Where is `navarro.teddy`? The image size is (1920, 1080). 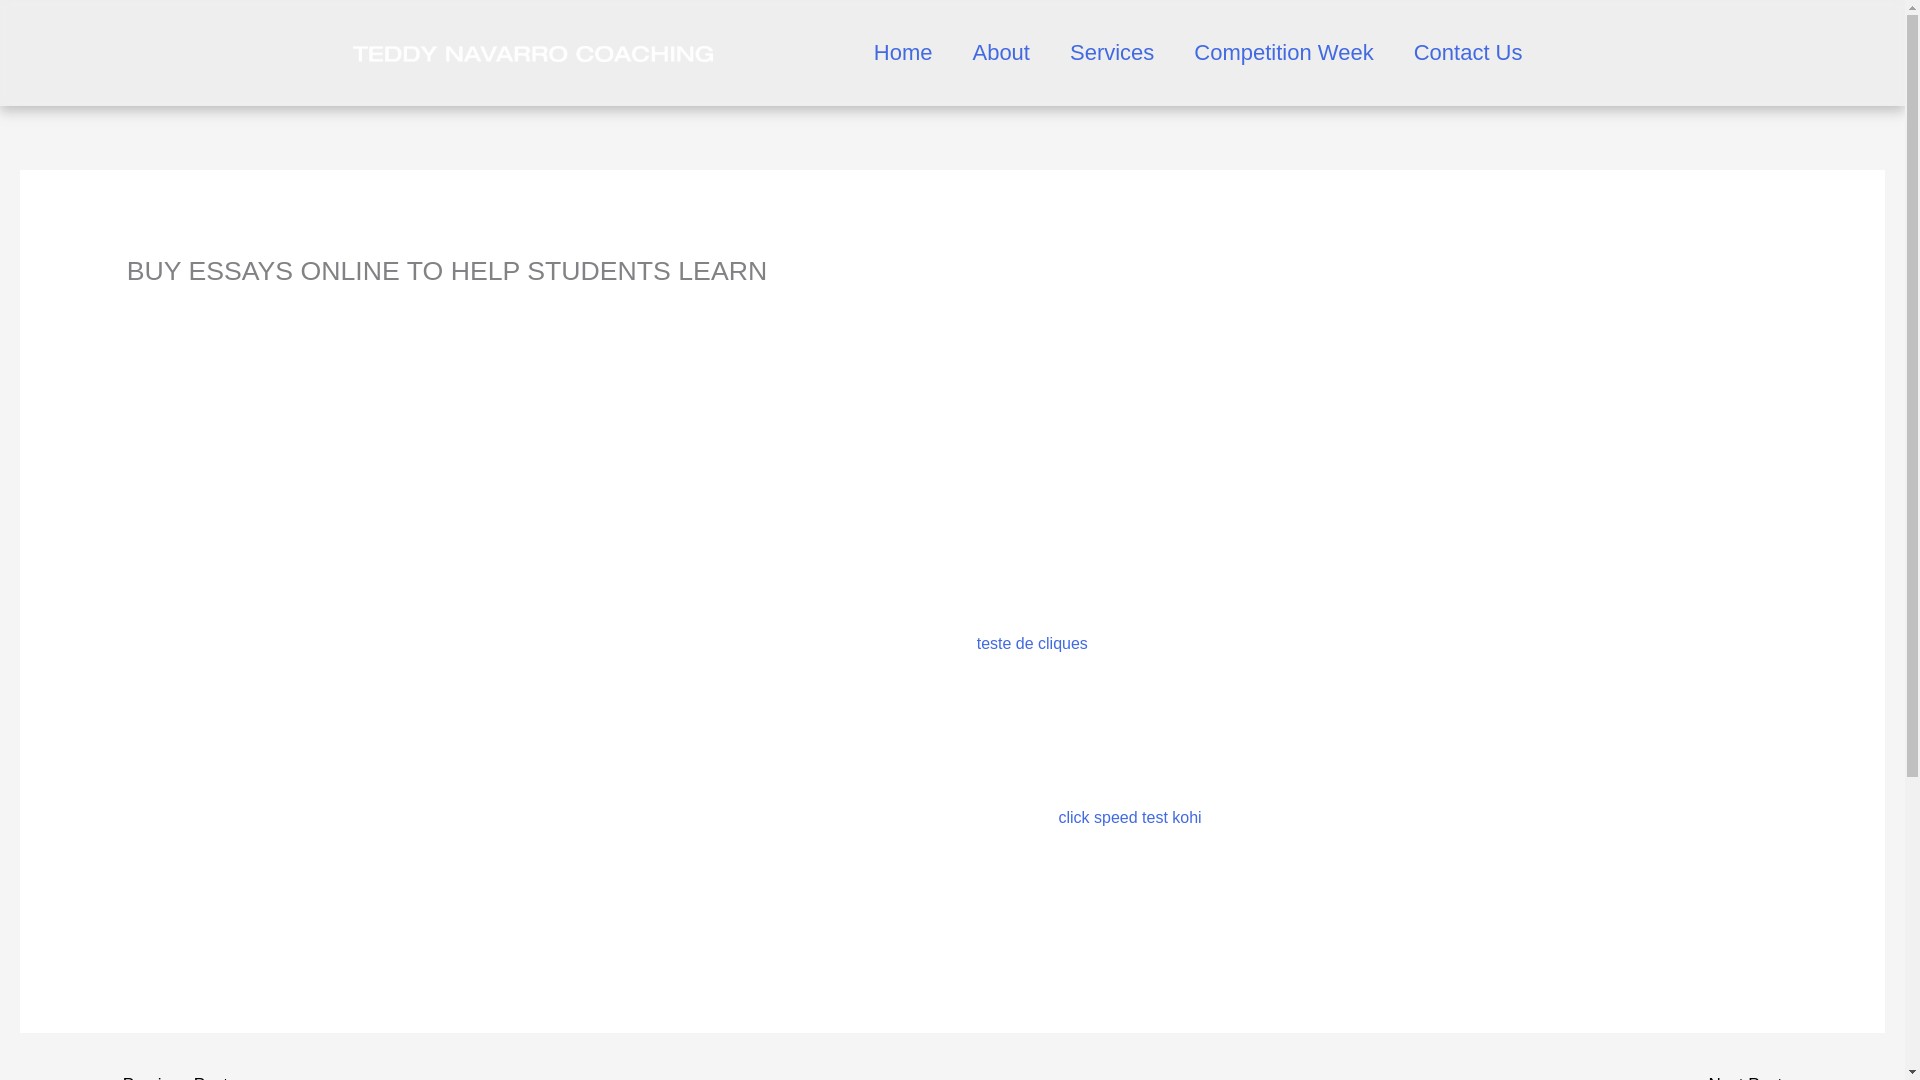 navarro.teddy is located at coordinates (315, 304).